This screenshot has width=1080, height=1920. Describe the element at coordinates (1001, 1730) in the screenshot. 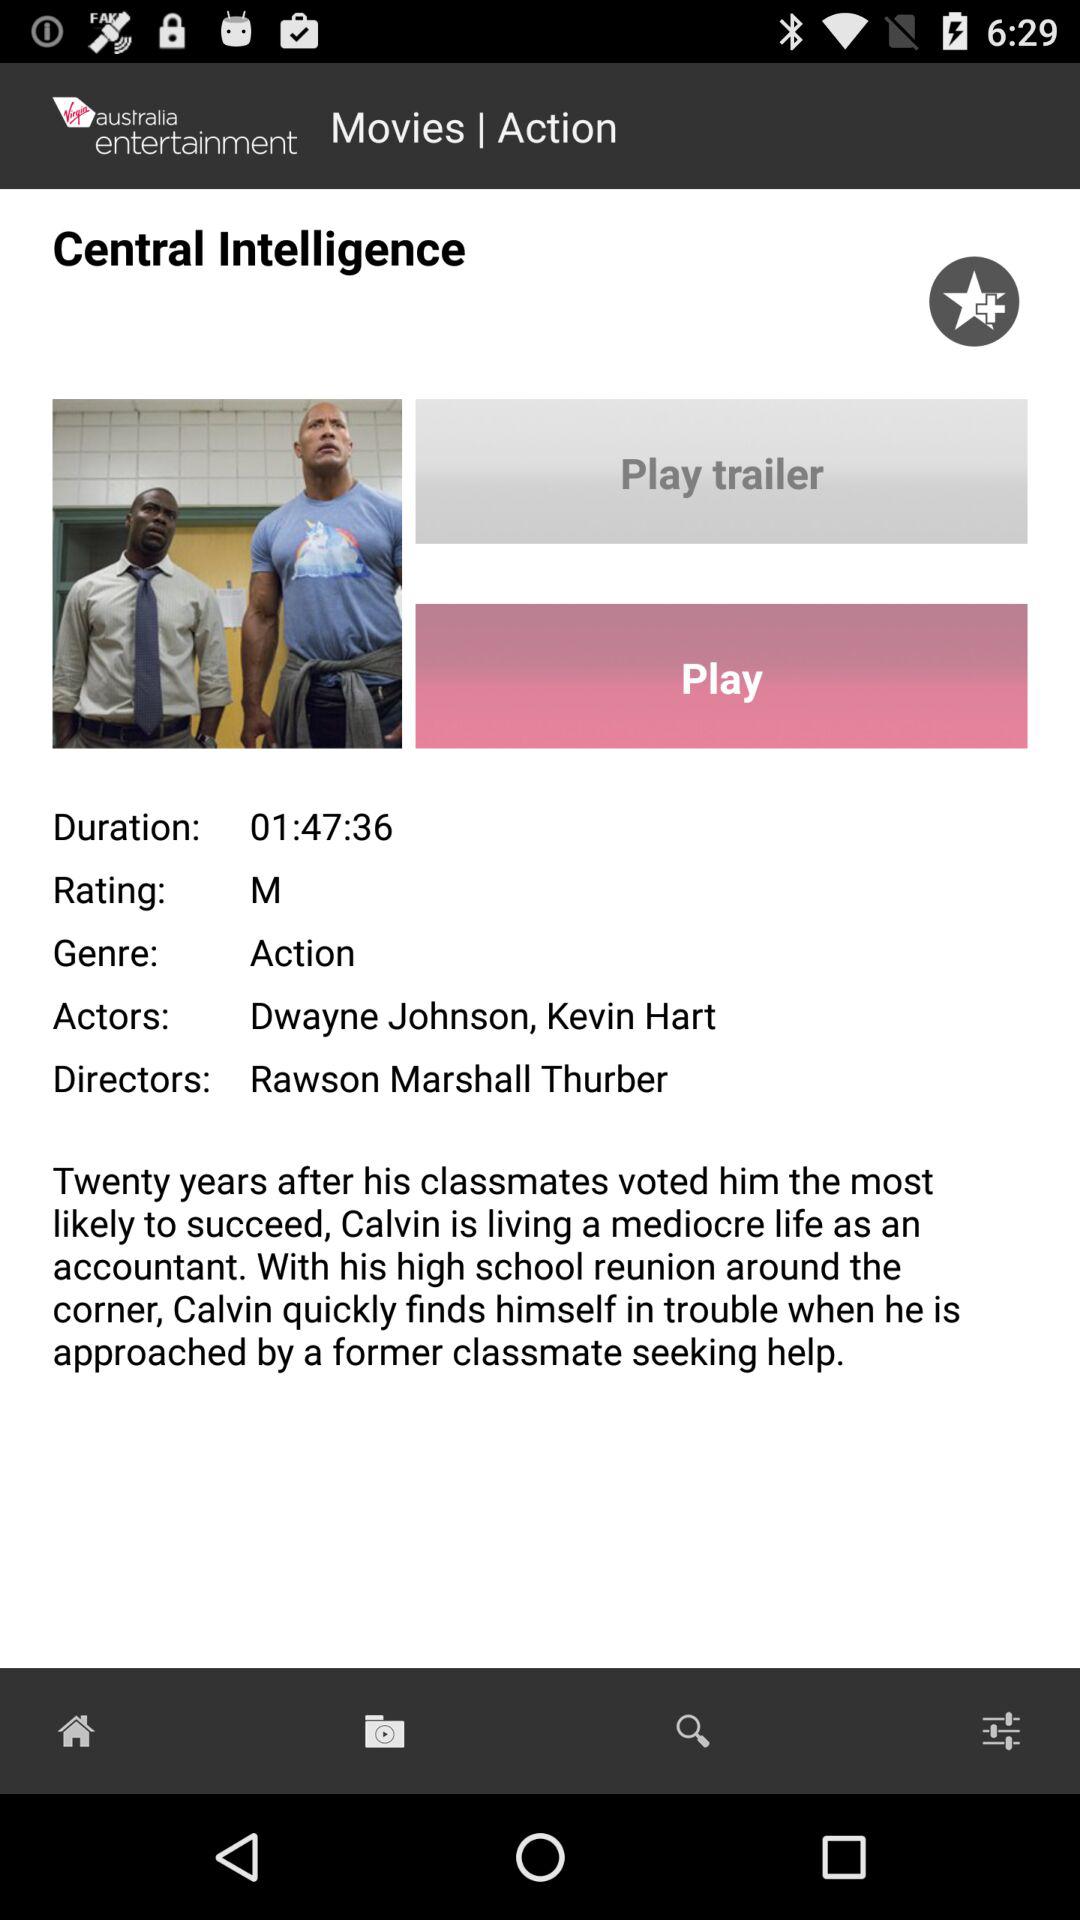

I see `click the item at the bottom right corner` at that location.